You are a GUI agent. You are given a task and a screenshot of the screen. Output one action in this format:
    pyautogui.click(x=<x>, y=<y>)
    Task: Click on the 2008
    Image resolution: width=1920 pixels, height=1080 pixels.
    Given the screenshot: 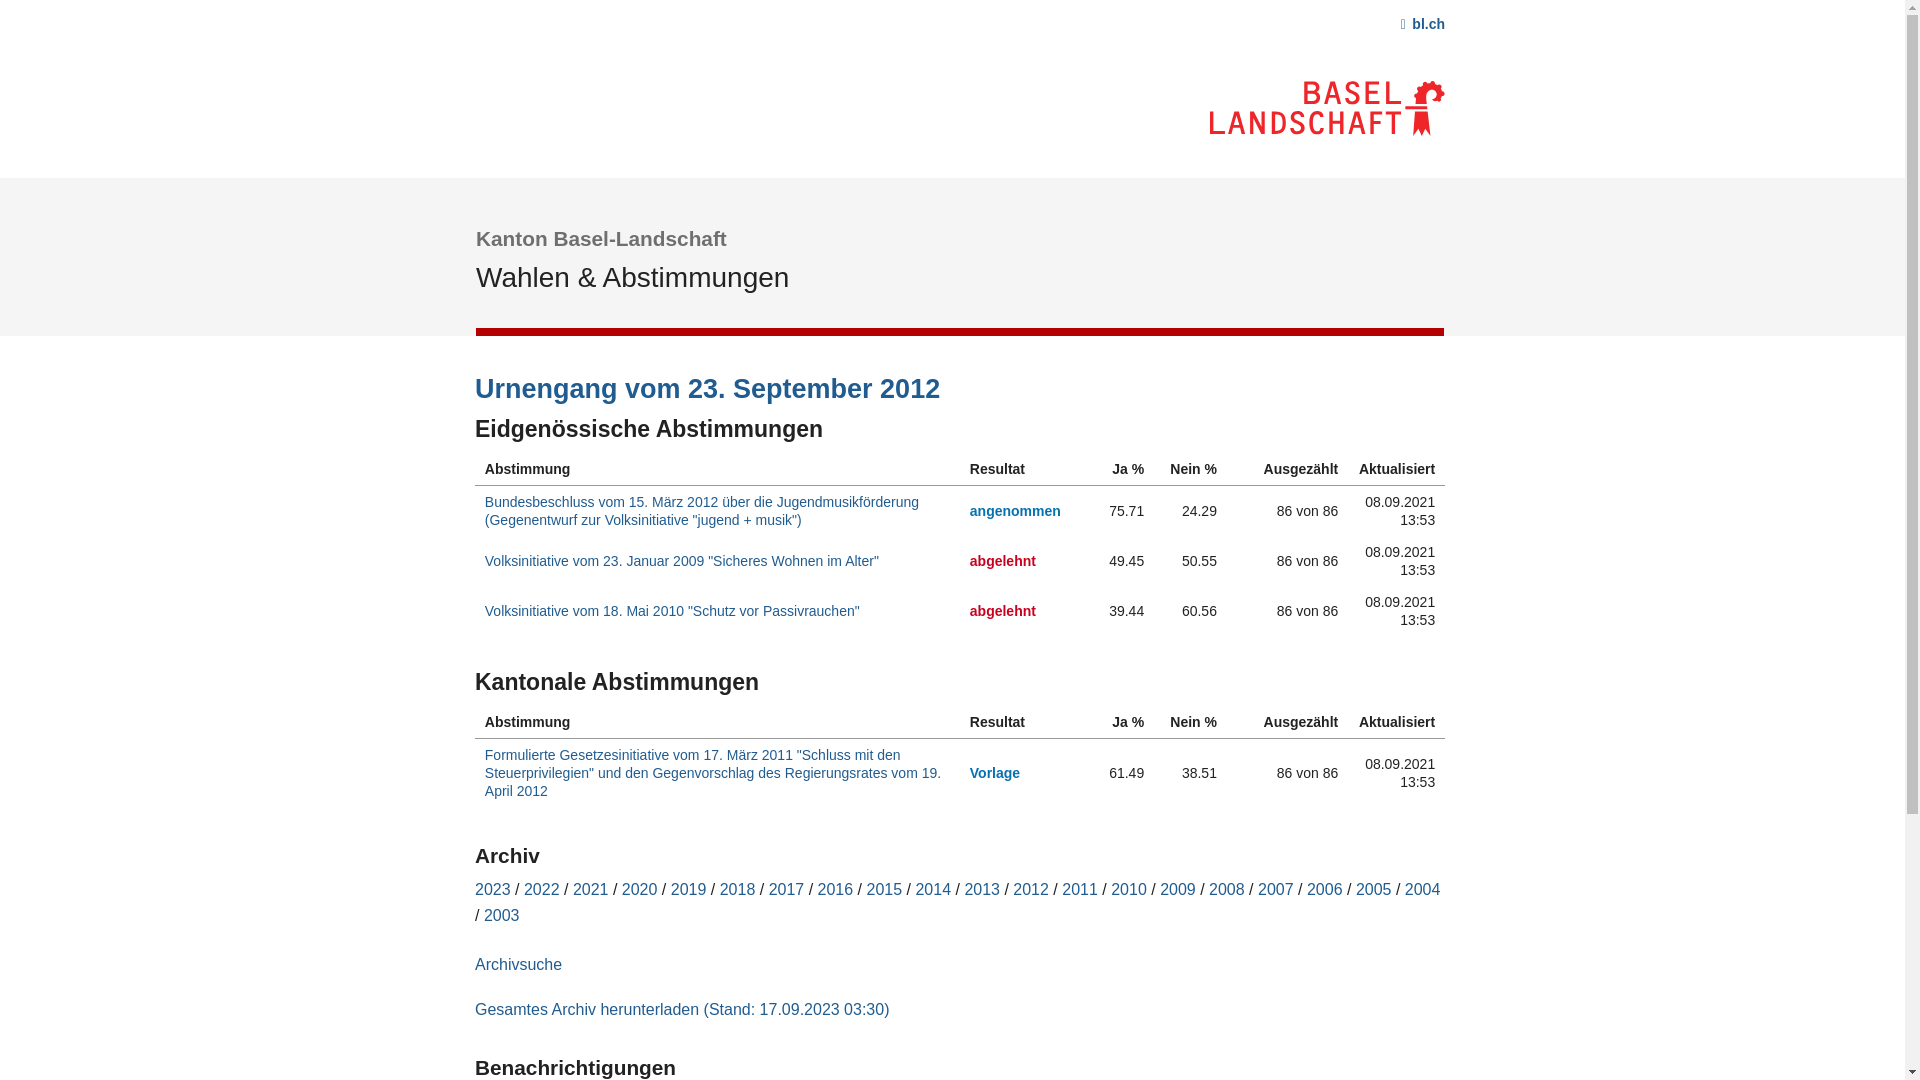 What is the action you would take?
    pyautogui.click(x=1227, y=890)
    